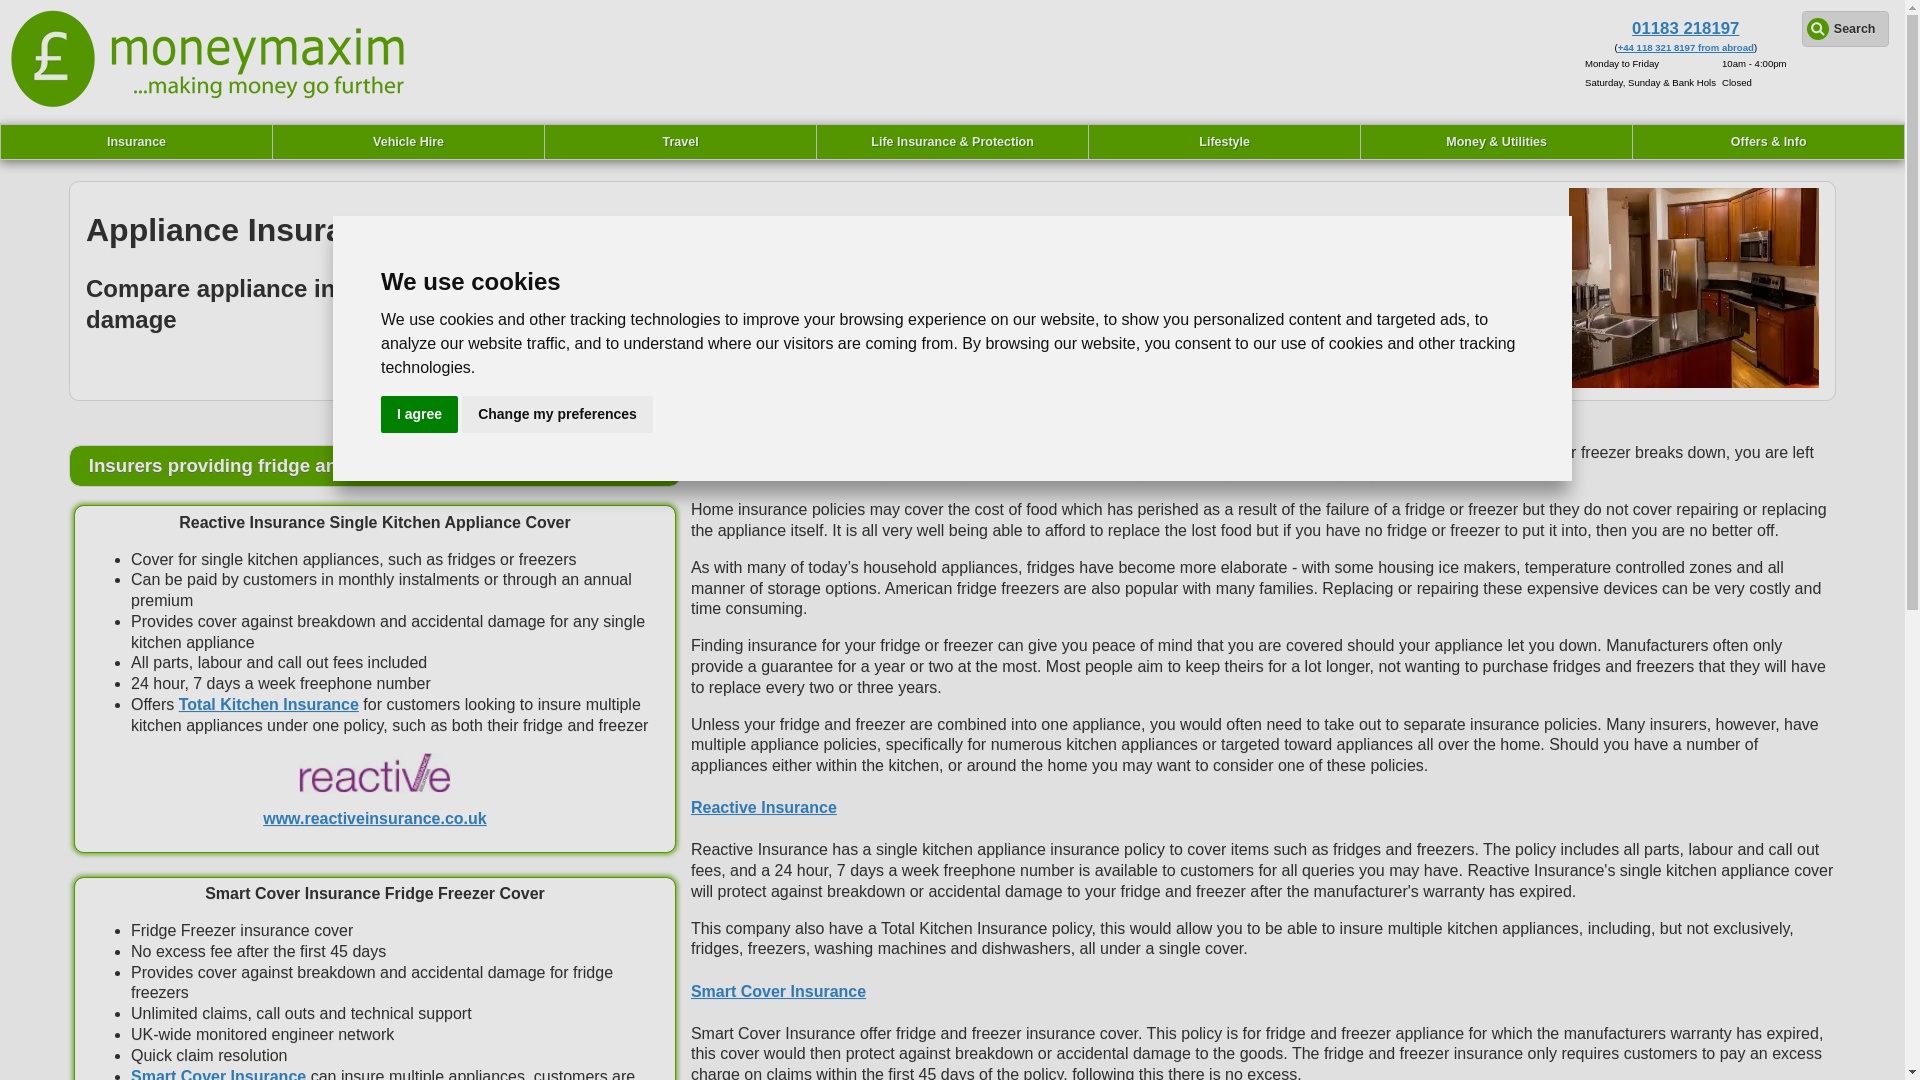  Describe the element at coordinates (419, 414) in the screenshot. I see `I agree` at that location.